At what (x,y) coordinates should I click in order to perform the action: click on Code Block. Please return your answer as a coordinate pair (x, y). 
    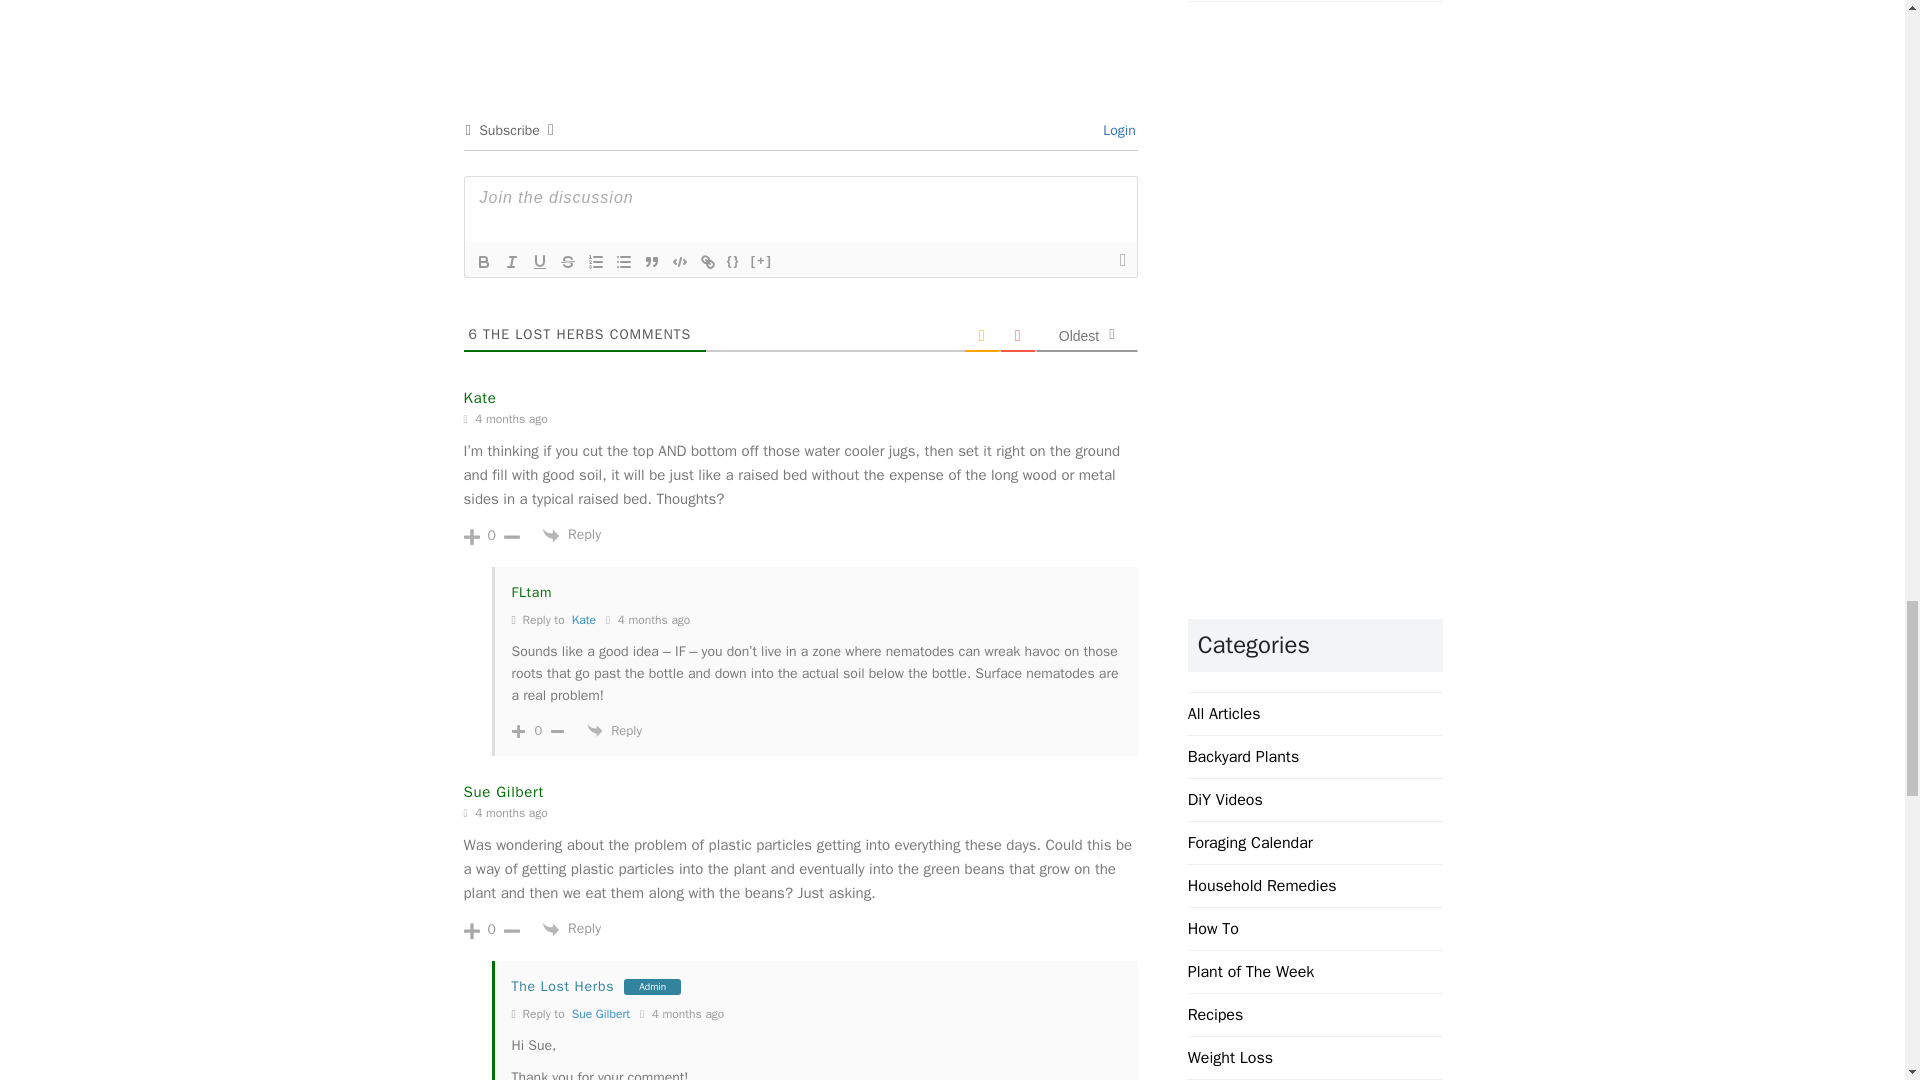
    Looking at the image, I should click on (680, 262).